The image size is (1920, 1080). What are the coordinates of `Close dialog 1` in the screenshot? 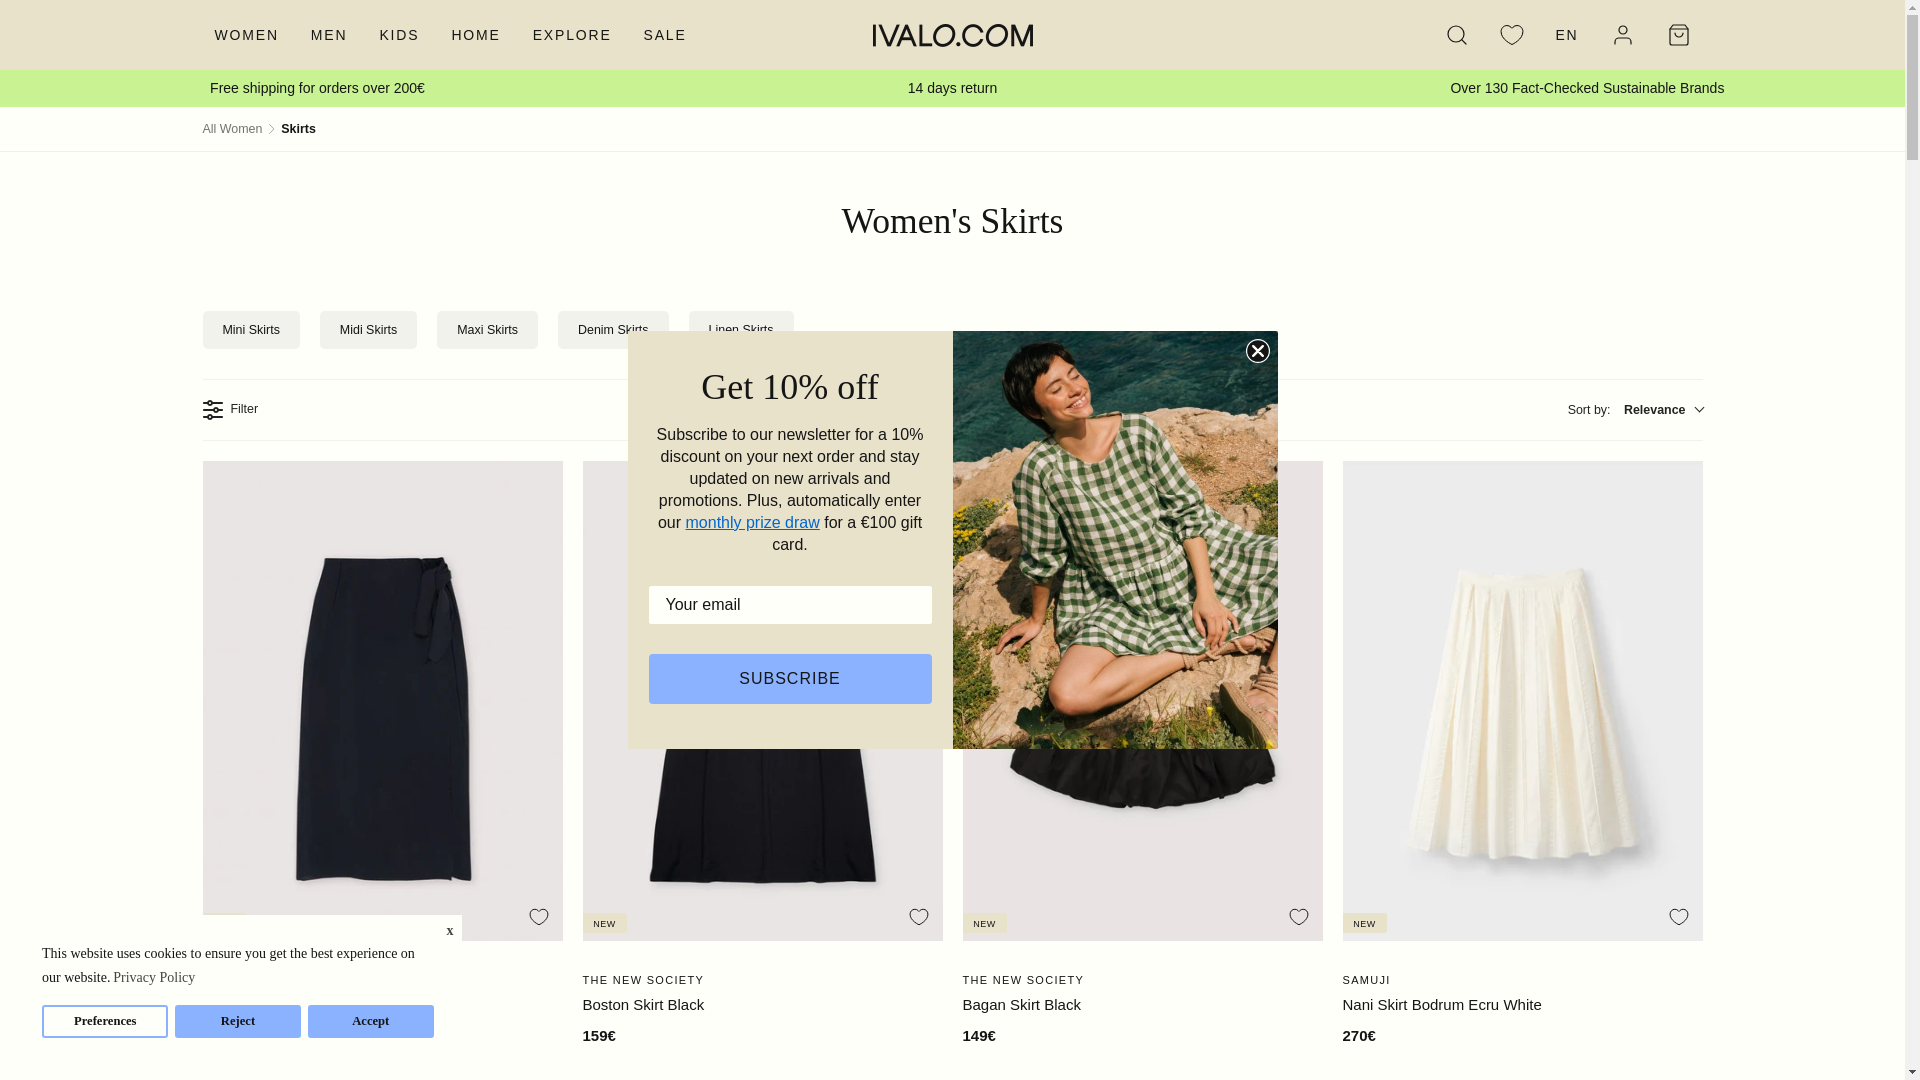 It's located at (1258, 350).